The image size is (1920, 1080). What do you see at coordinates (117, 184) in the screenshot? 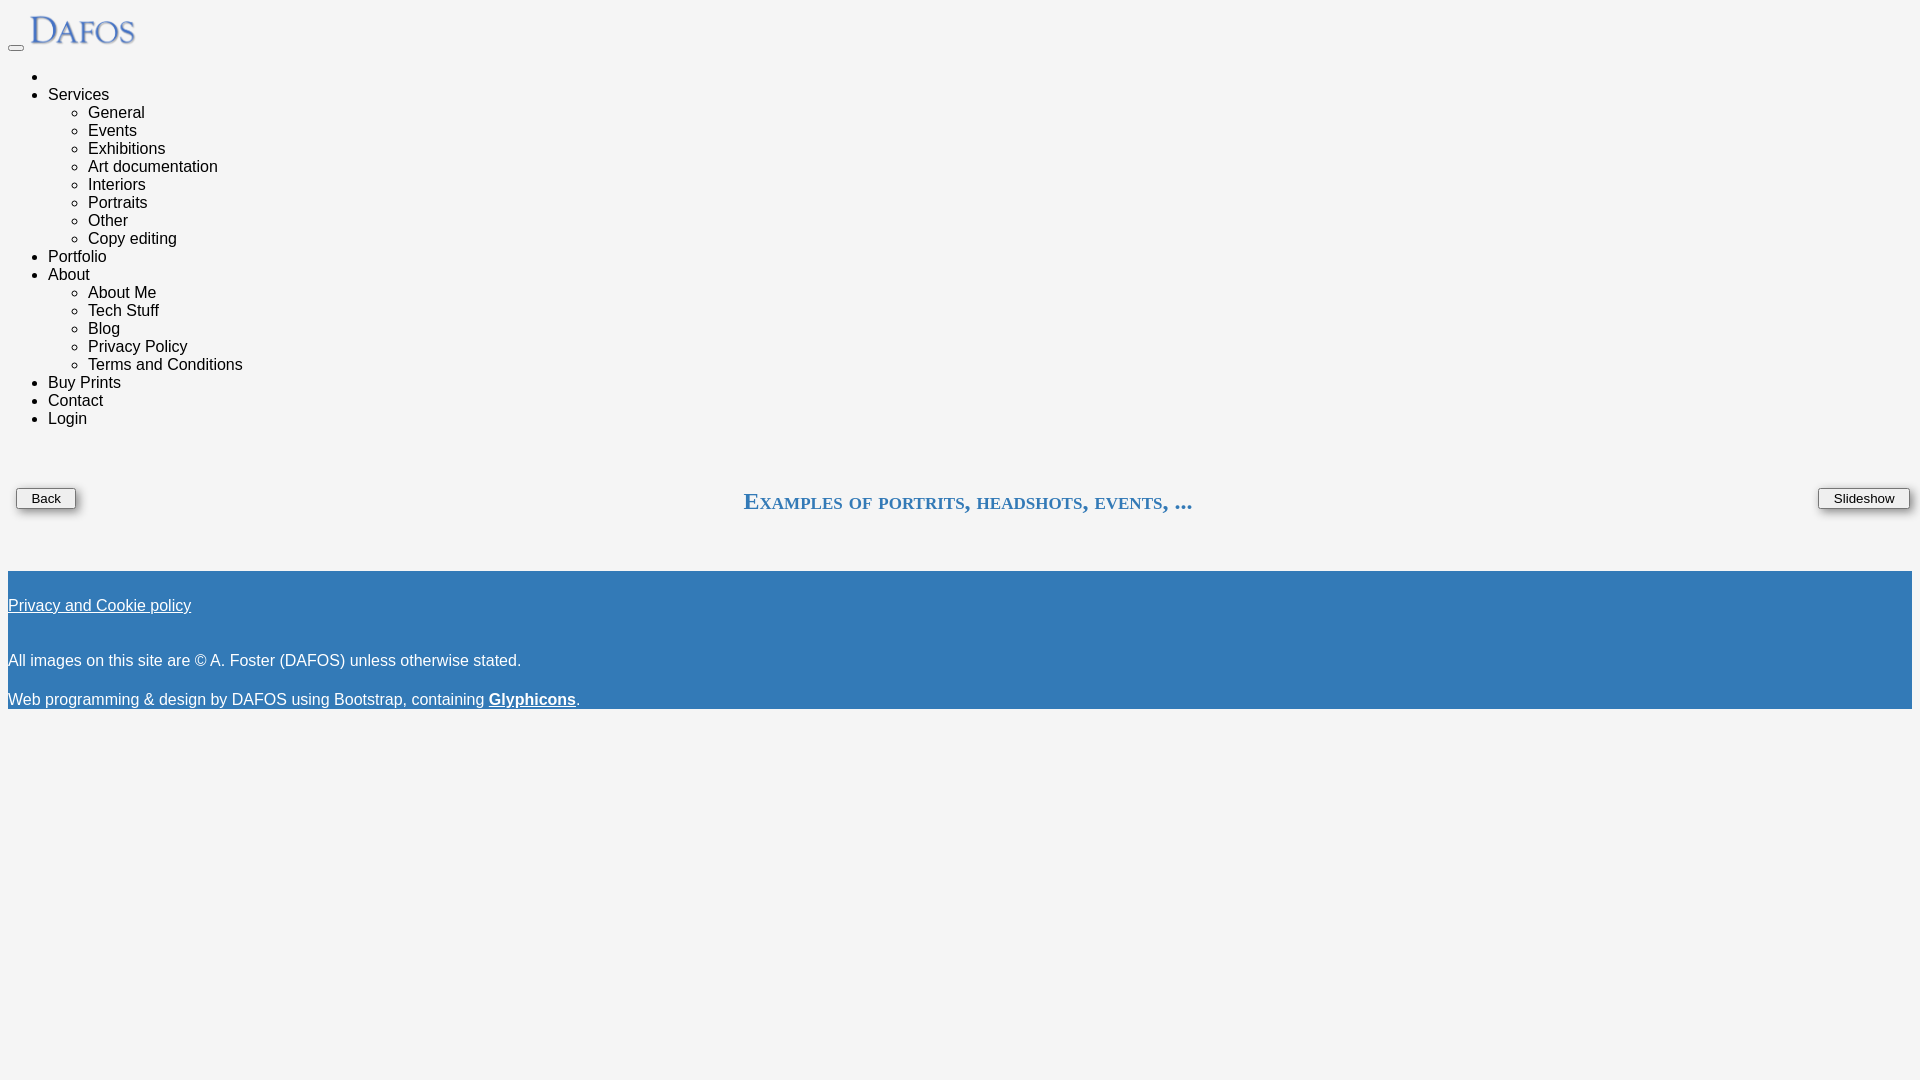
I see `Interiors` at bounding box center [117, 184].